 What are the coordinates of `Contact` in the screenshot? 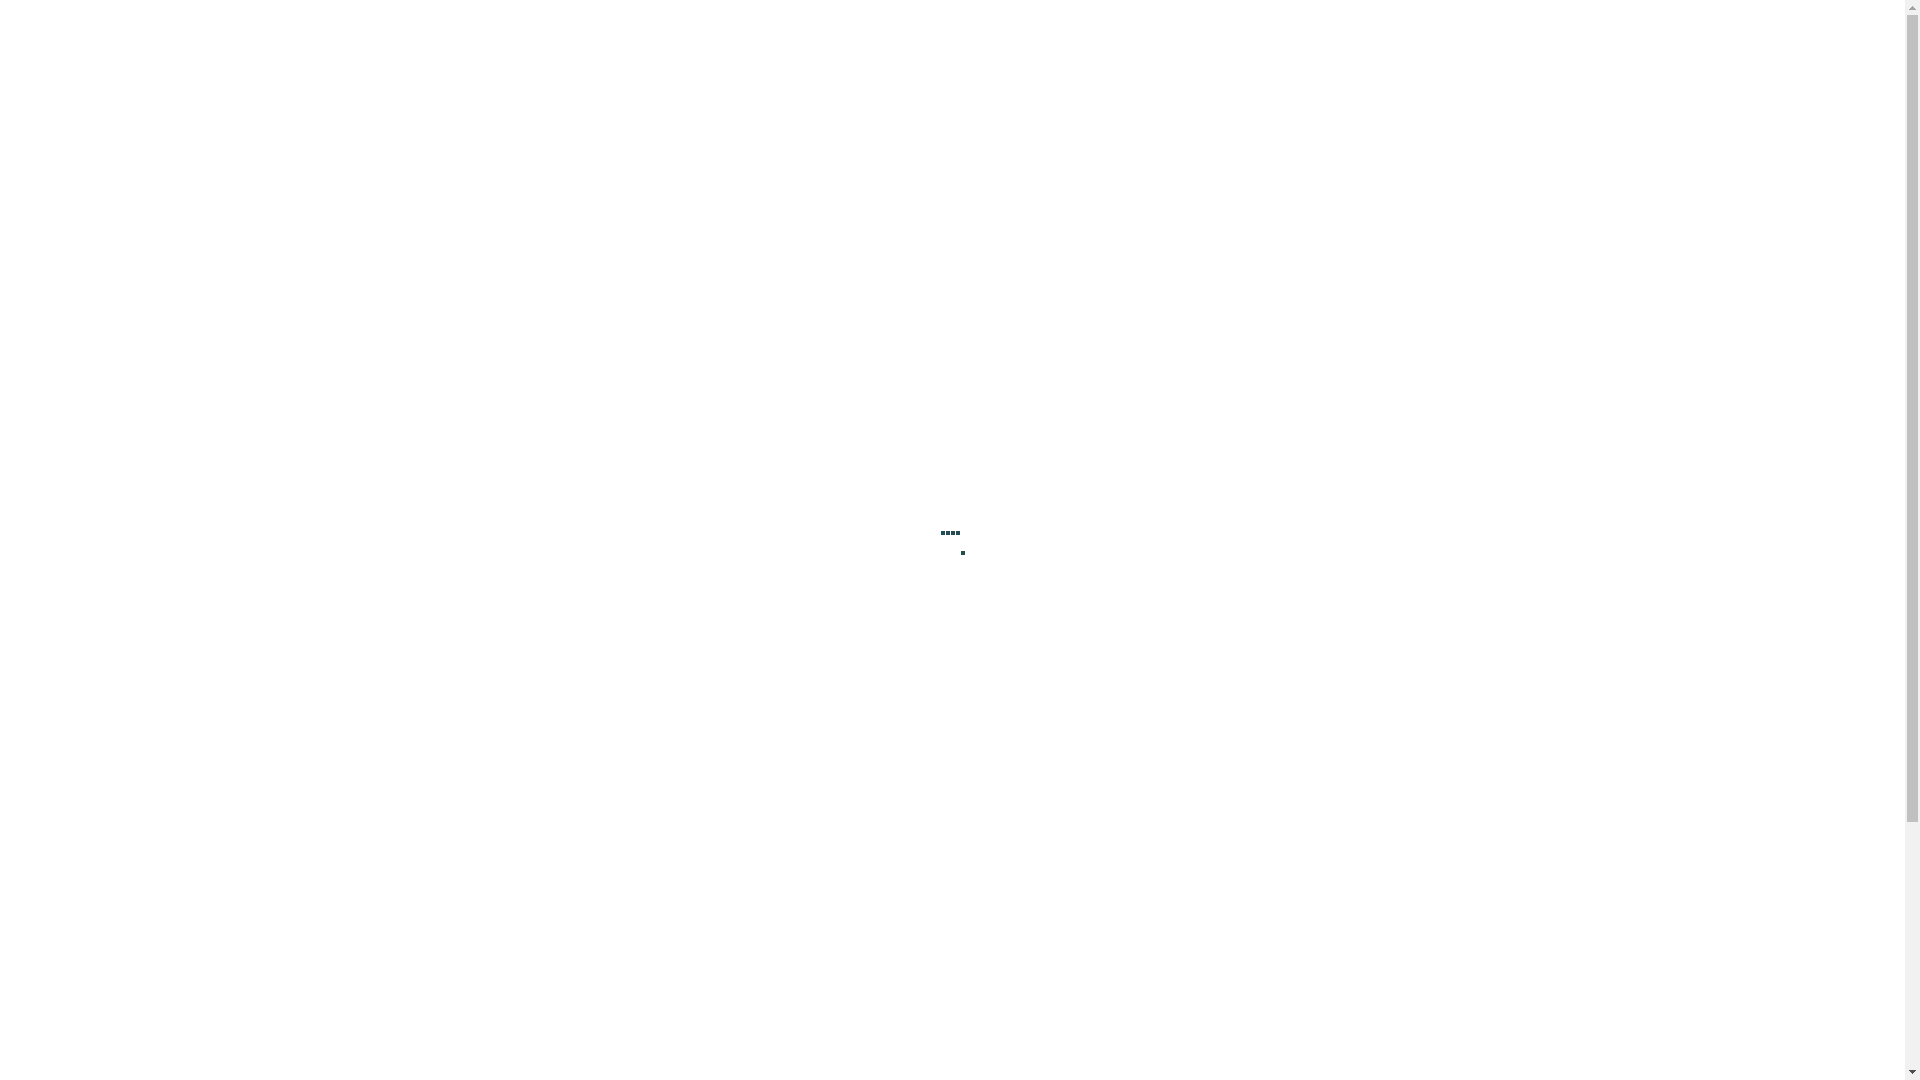 It's located at (1026, 274).